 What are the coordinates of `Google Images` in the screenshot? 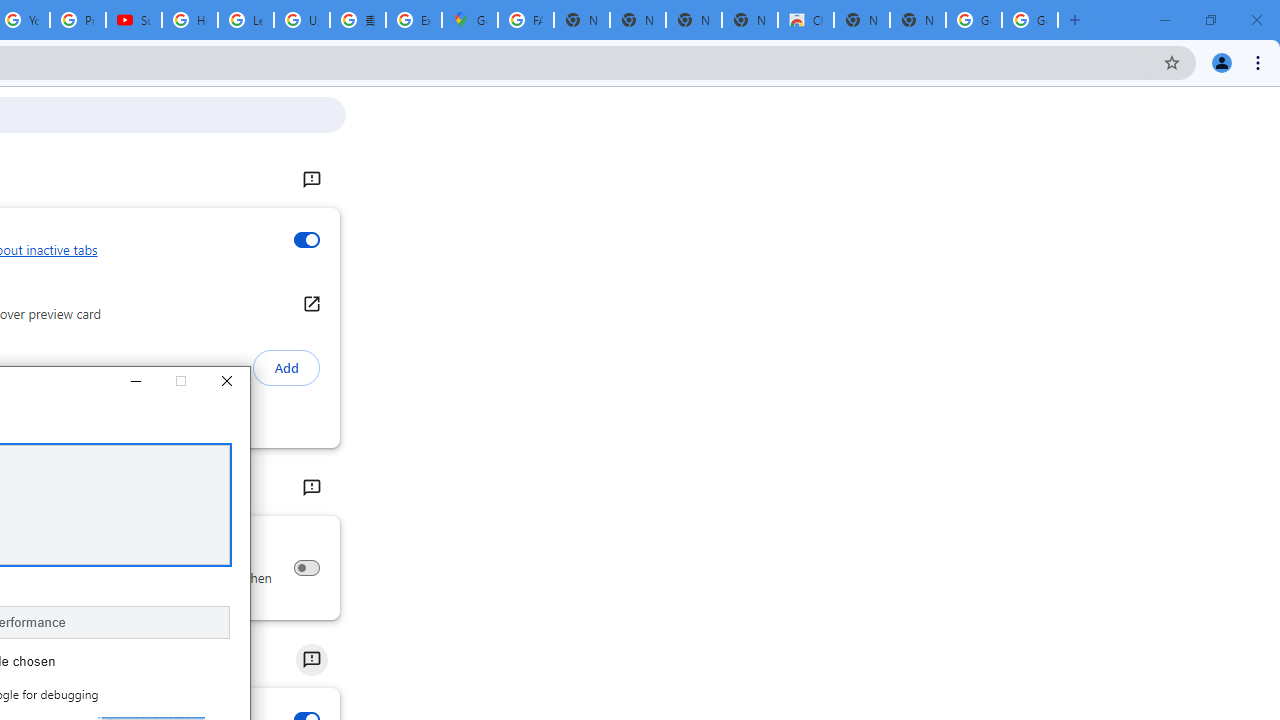 It's located at (1030, 20).